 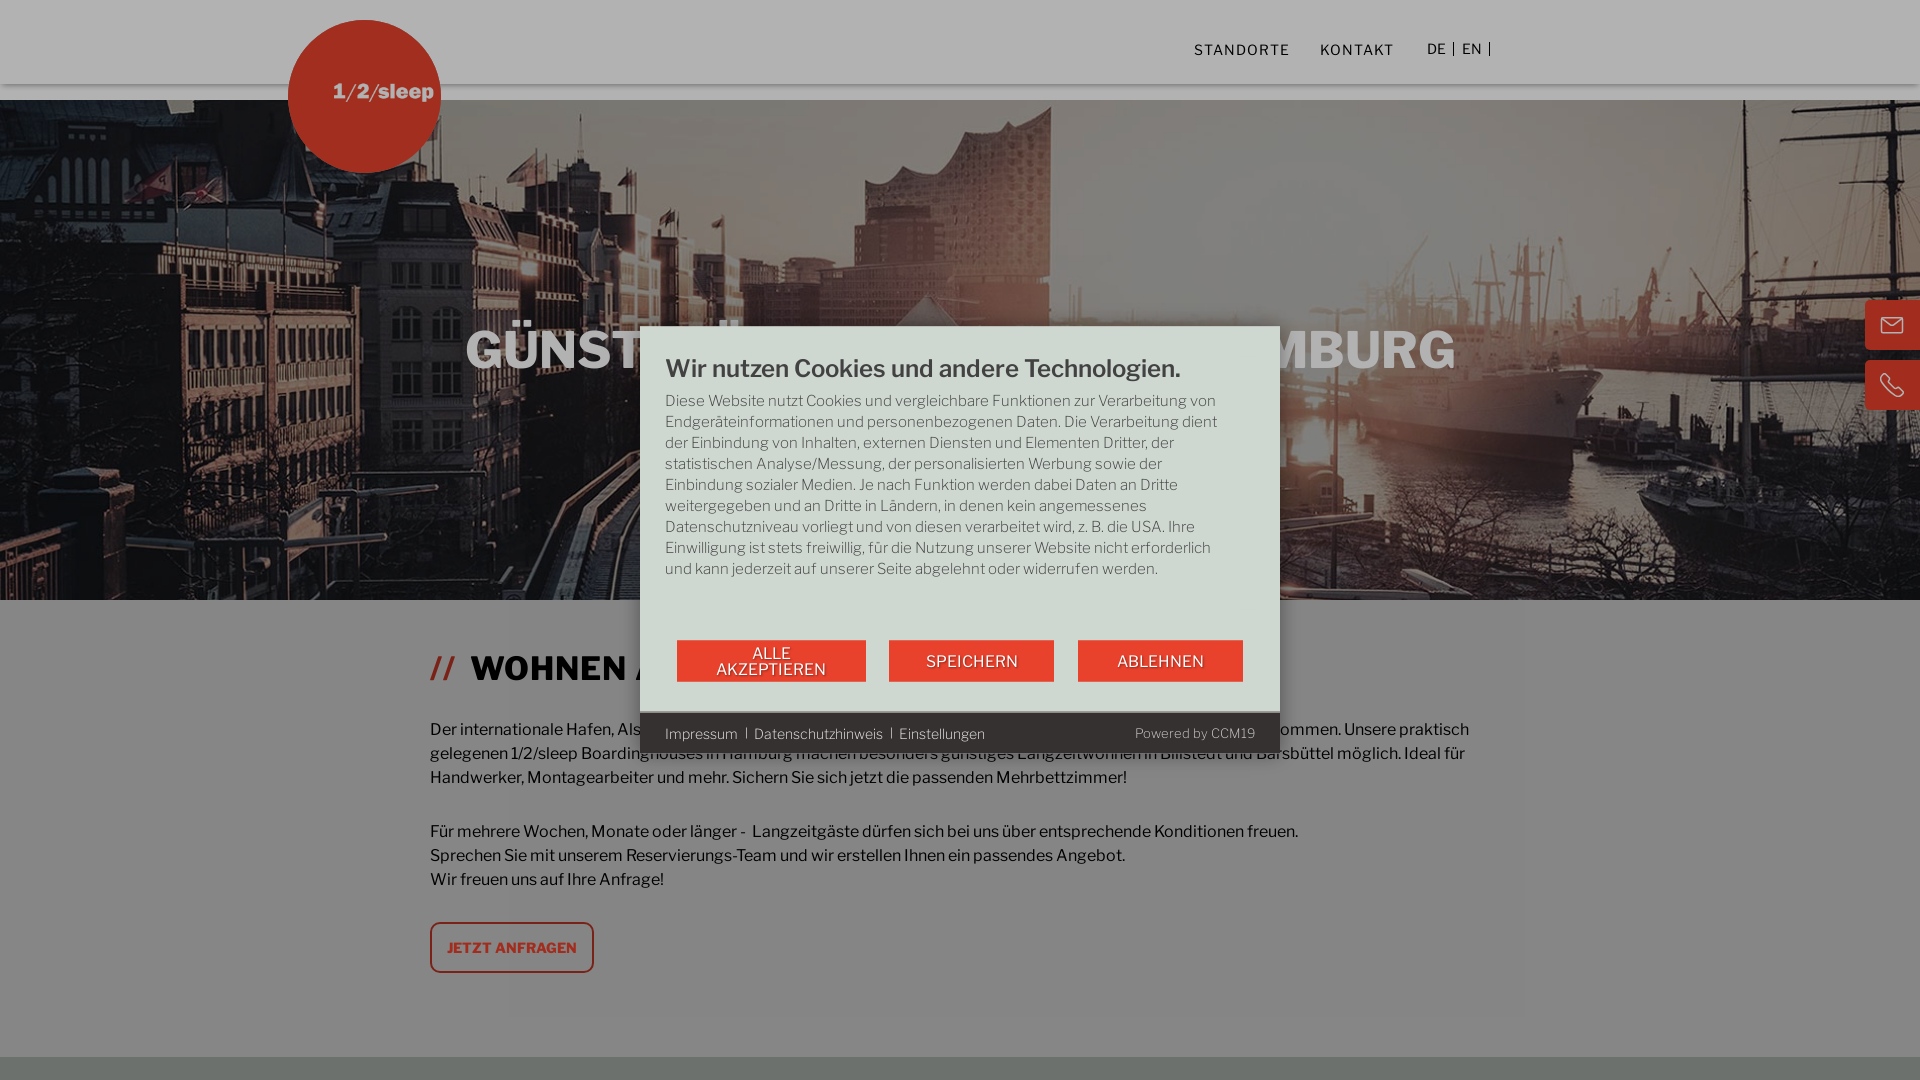 What do you see at coordinates (772, 660) in the screenshot?
I see `ALLE AKZEPTIEREN` at bounding box center [772, 660].